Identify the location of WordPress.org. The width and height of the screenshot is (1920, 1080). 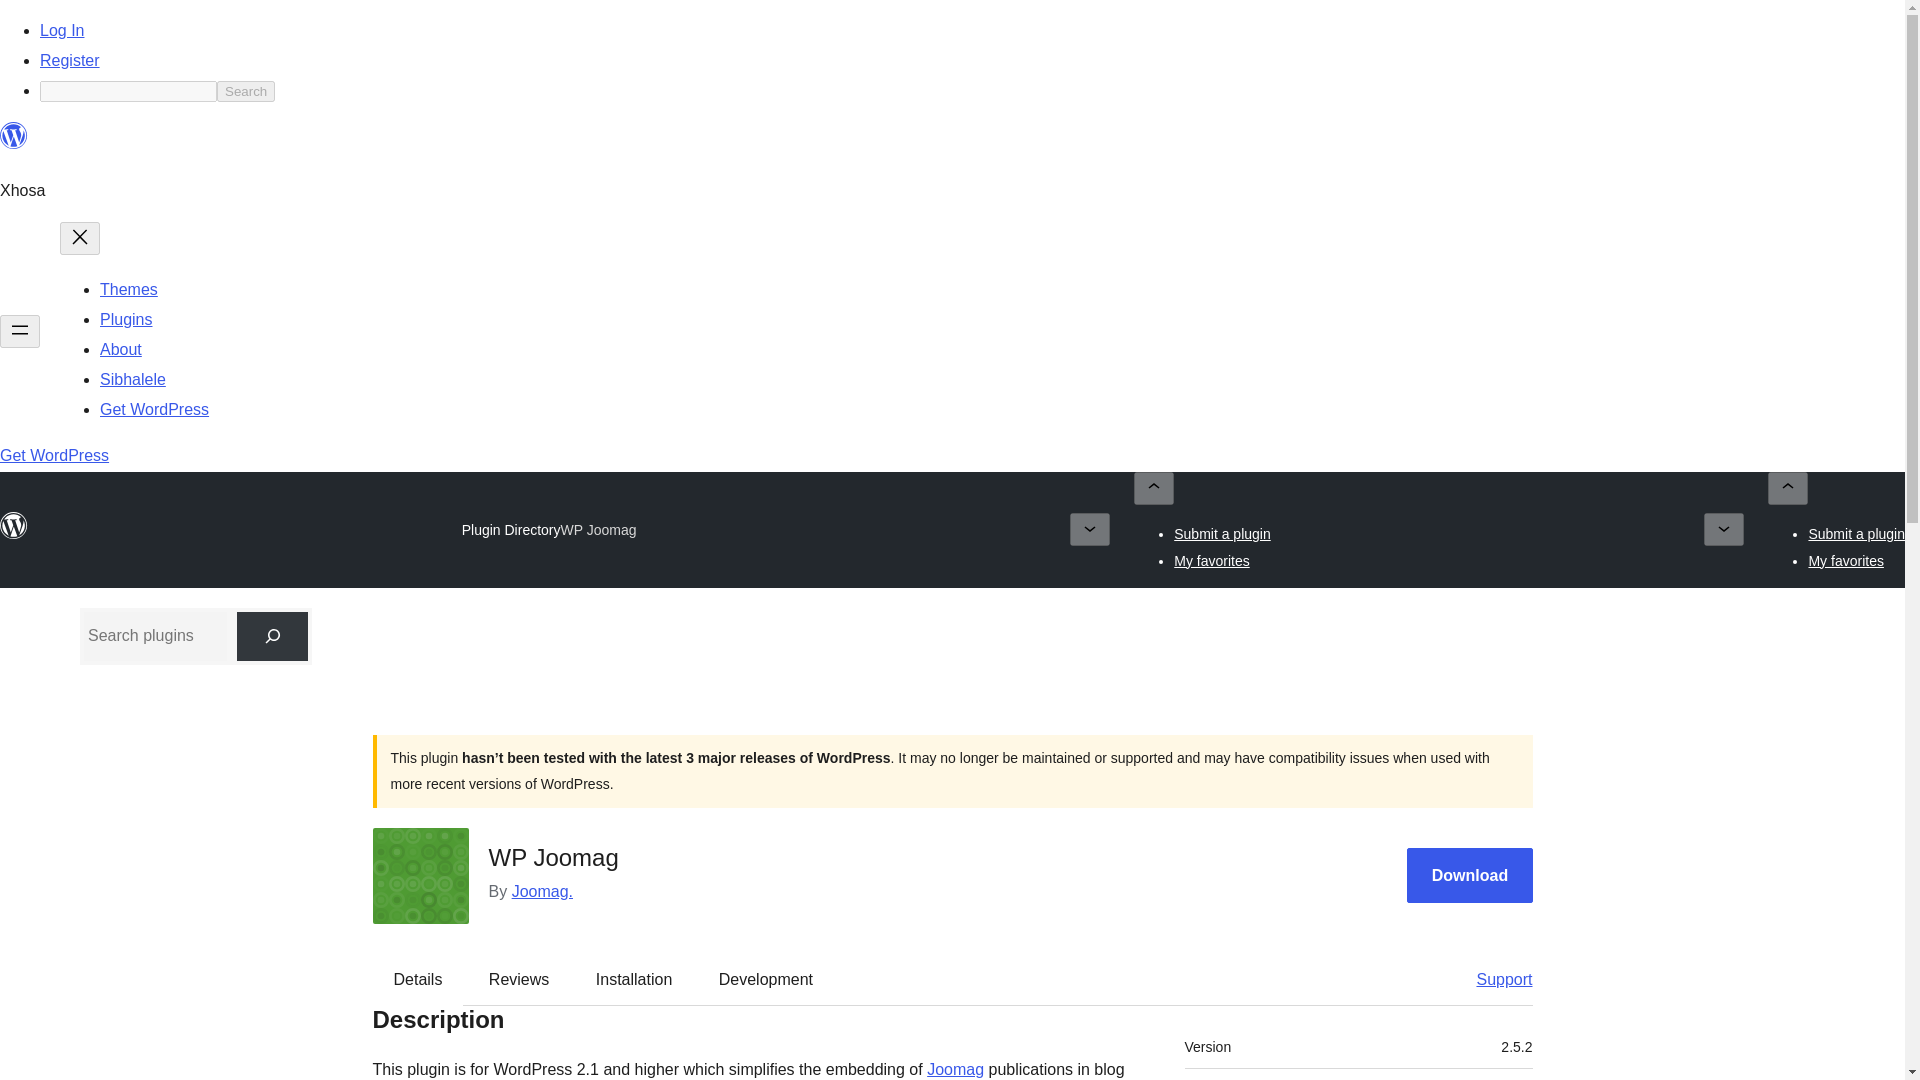
(14, 136).